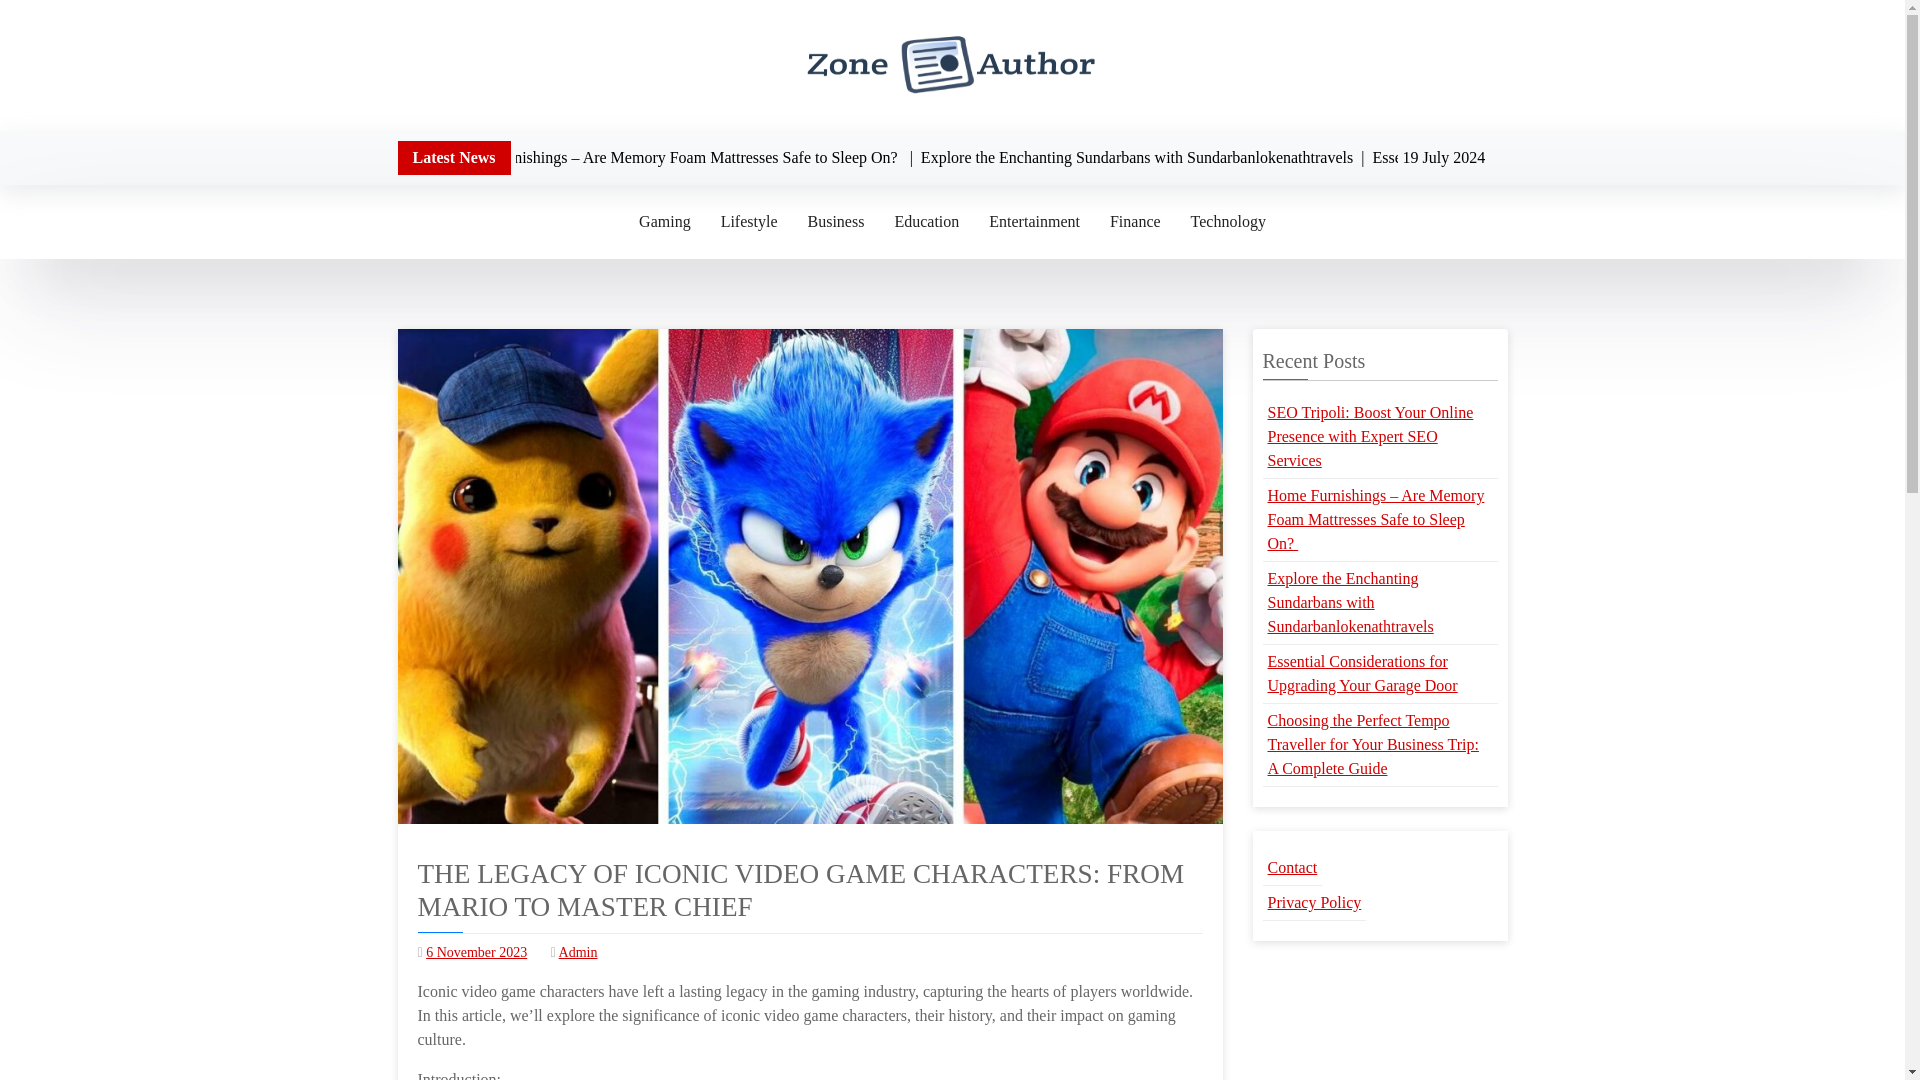 The width and height of the screenshot is (1920, 1080). What do you see at coordinates (578, 952) in the screenshot?
I see `Admin` at bounding box center [578, 952].